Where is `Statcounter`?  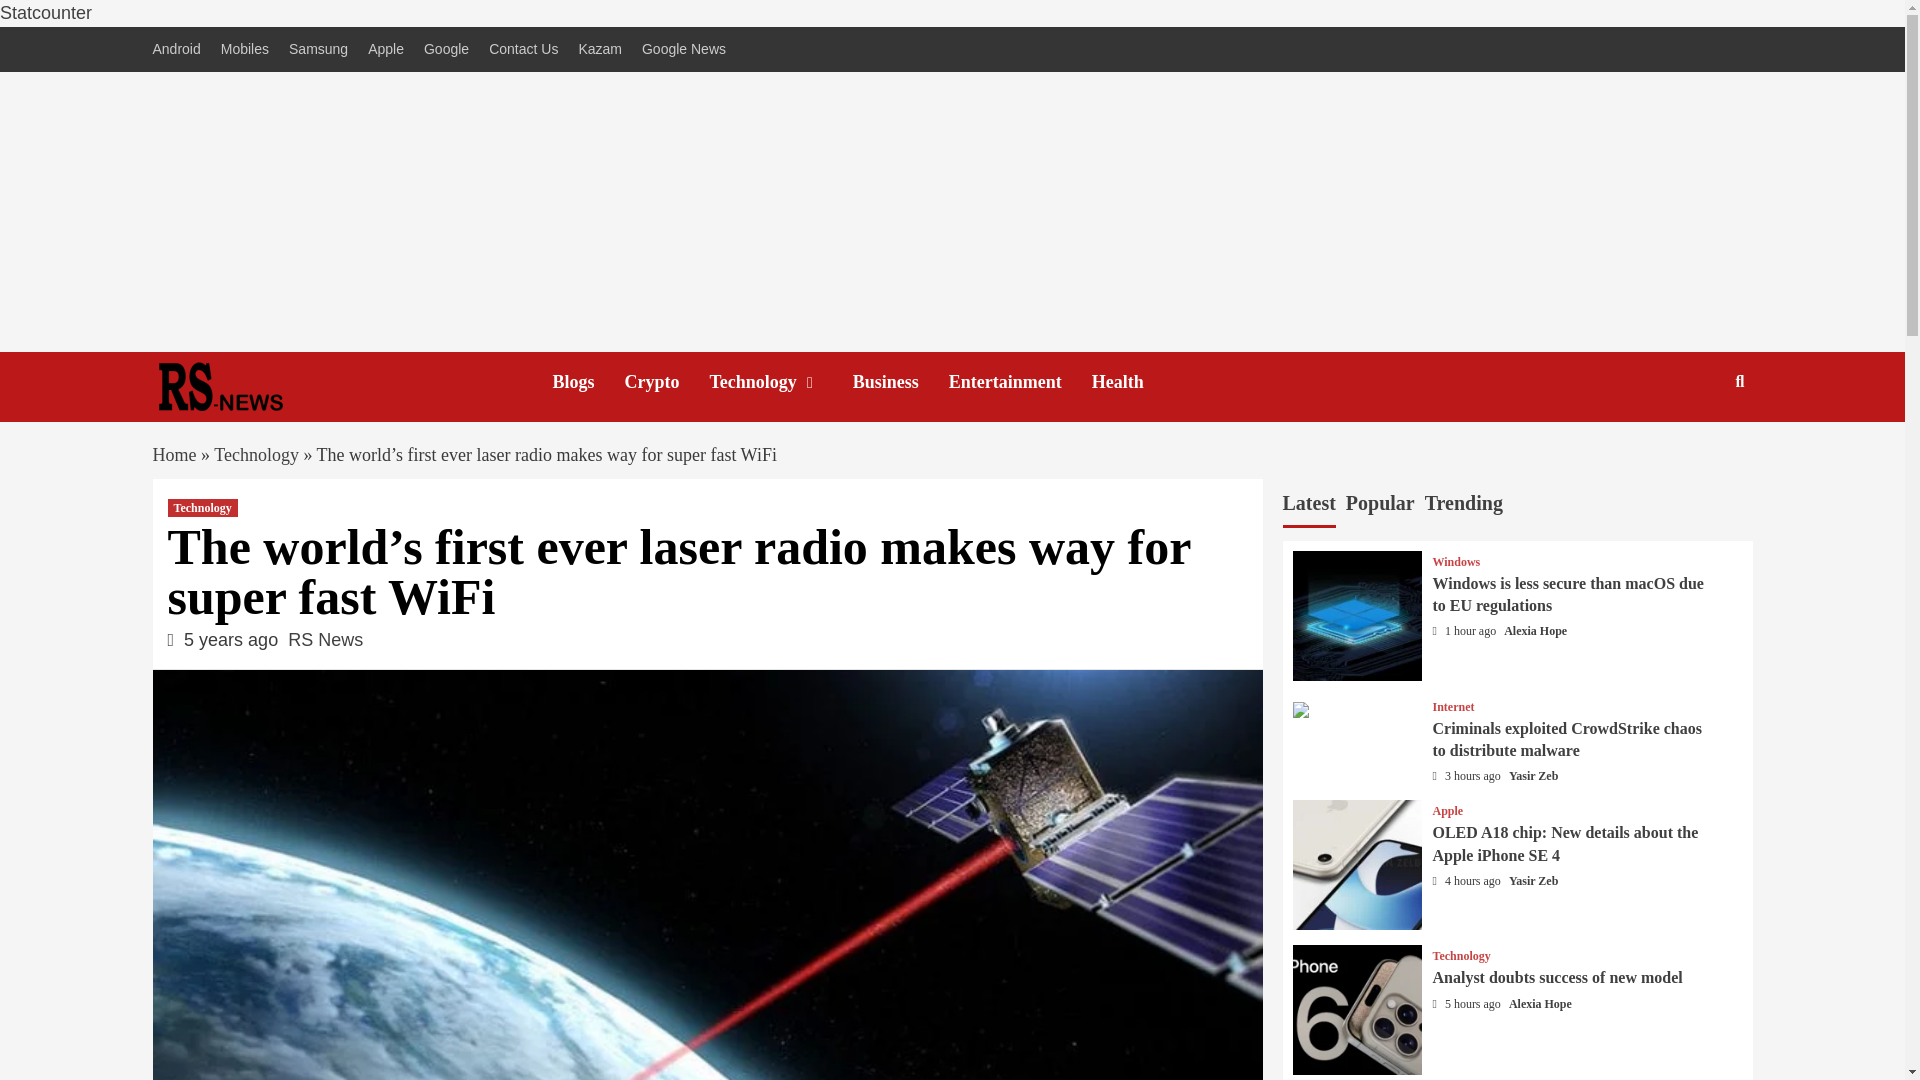 Statcounter is located at coordinates (46, 12).